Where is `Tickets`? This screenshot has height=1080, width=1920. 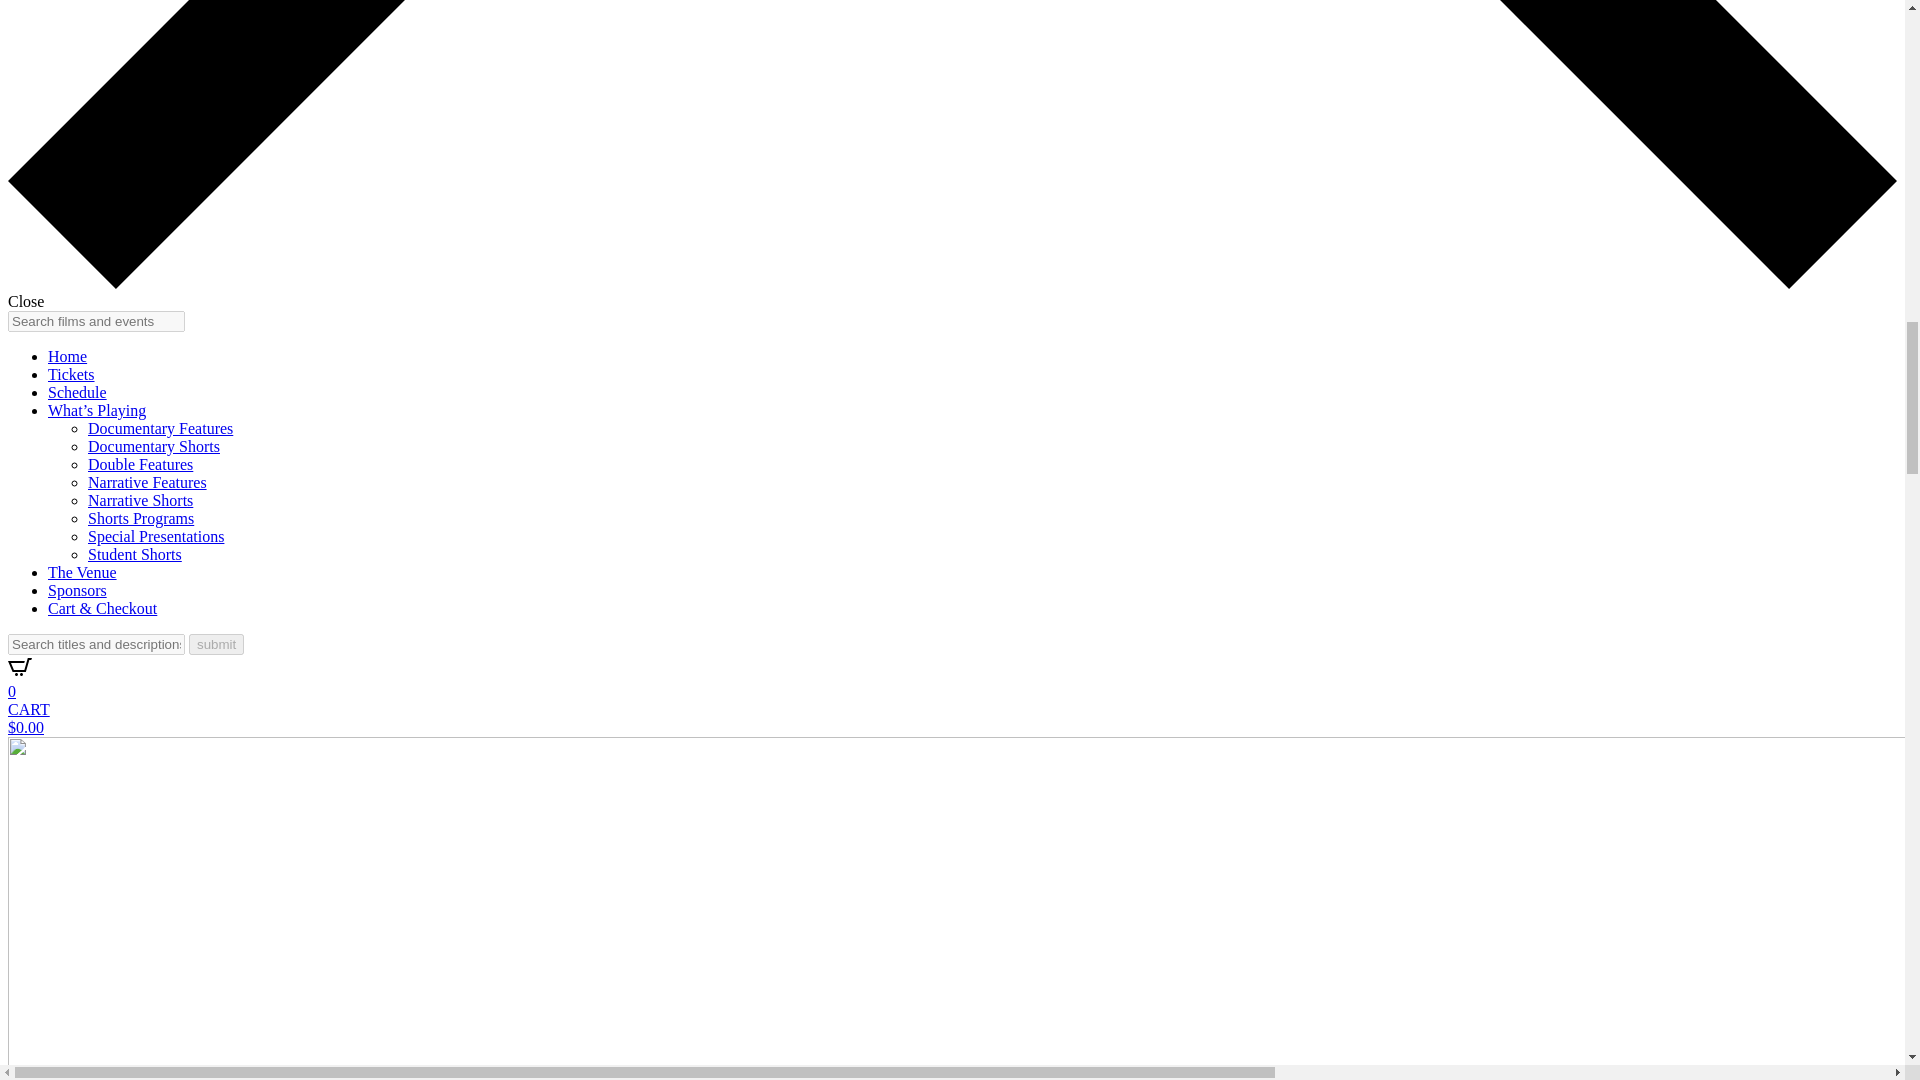 Tickets is located at coordinates (71, 374).